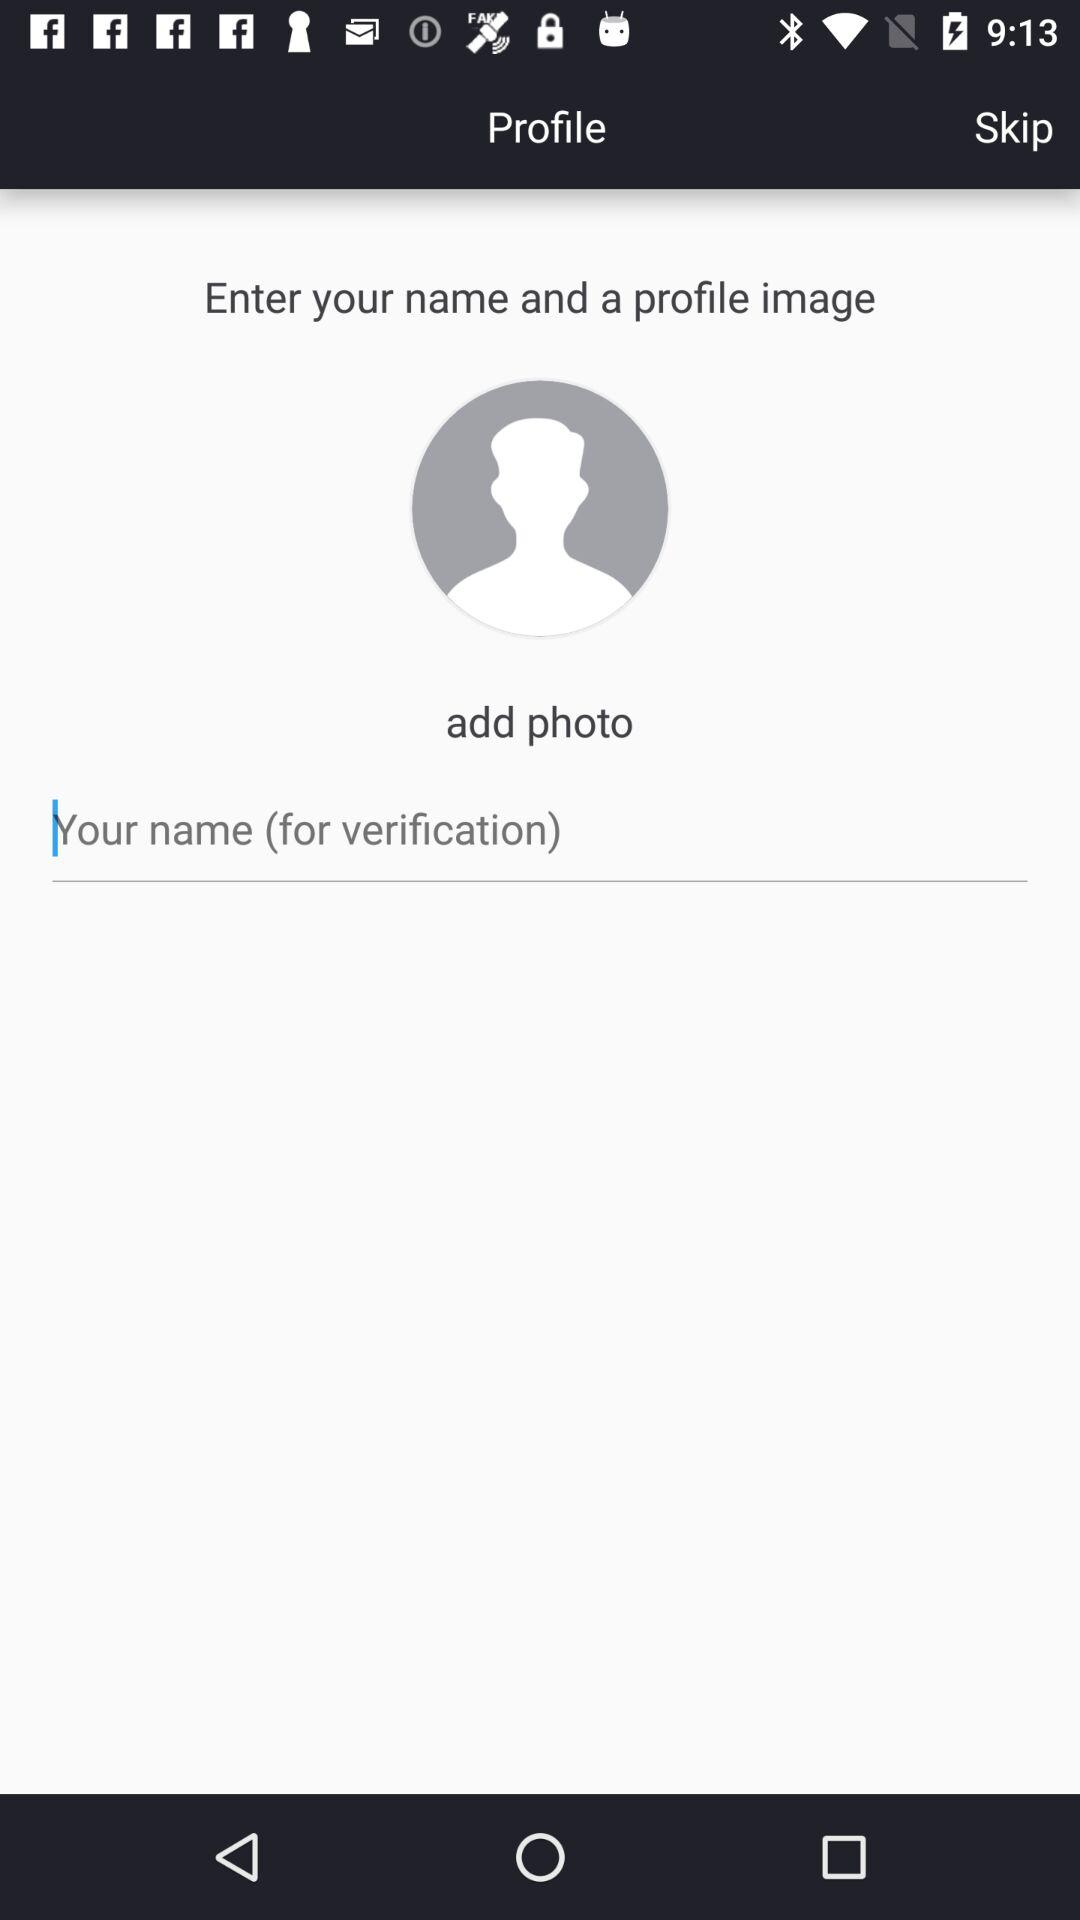  I want to click on open icon above add photo, so click(540, 508).